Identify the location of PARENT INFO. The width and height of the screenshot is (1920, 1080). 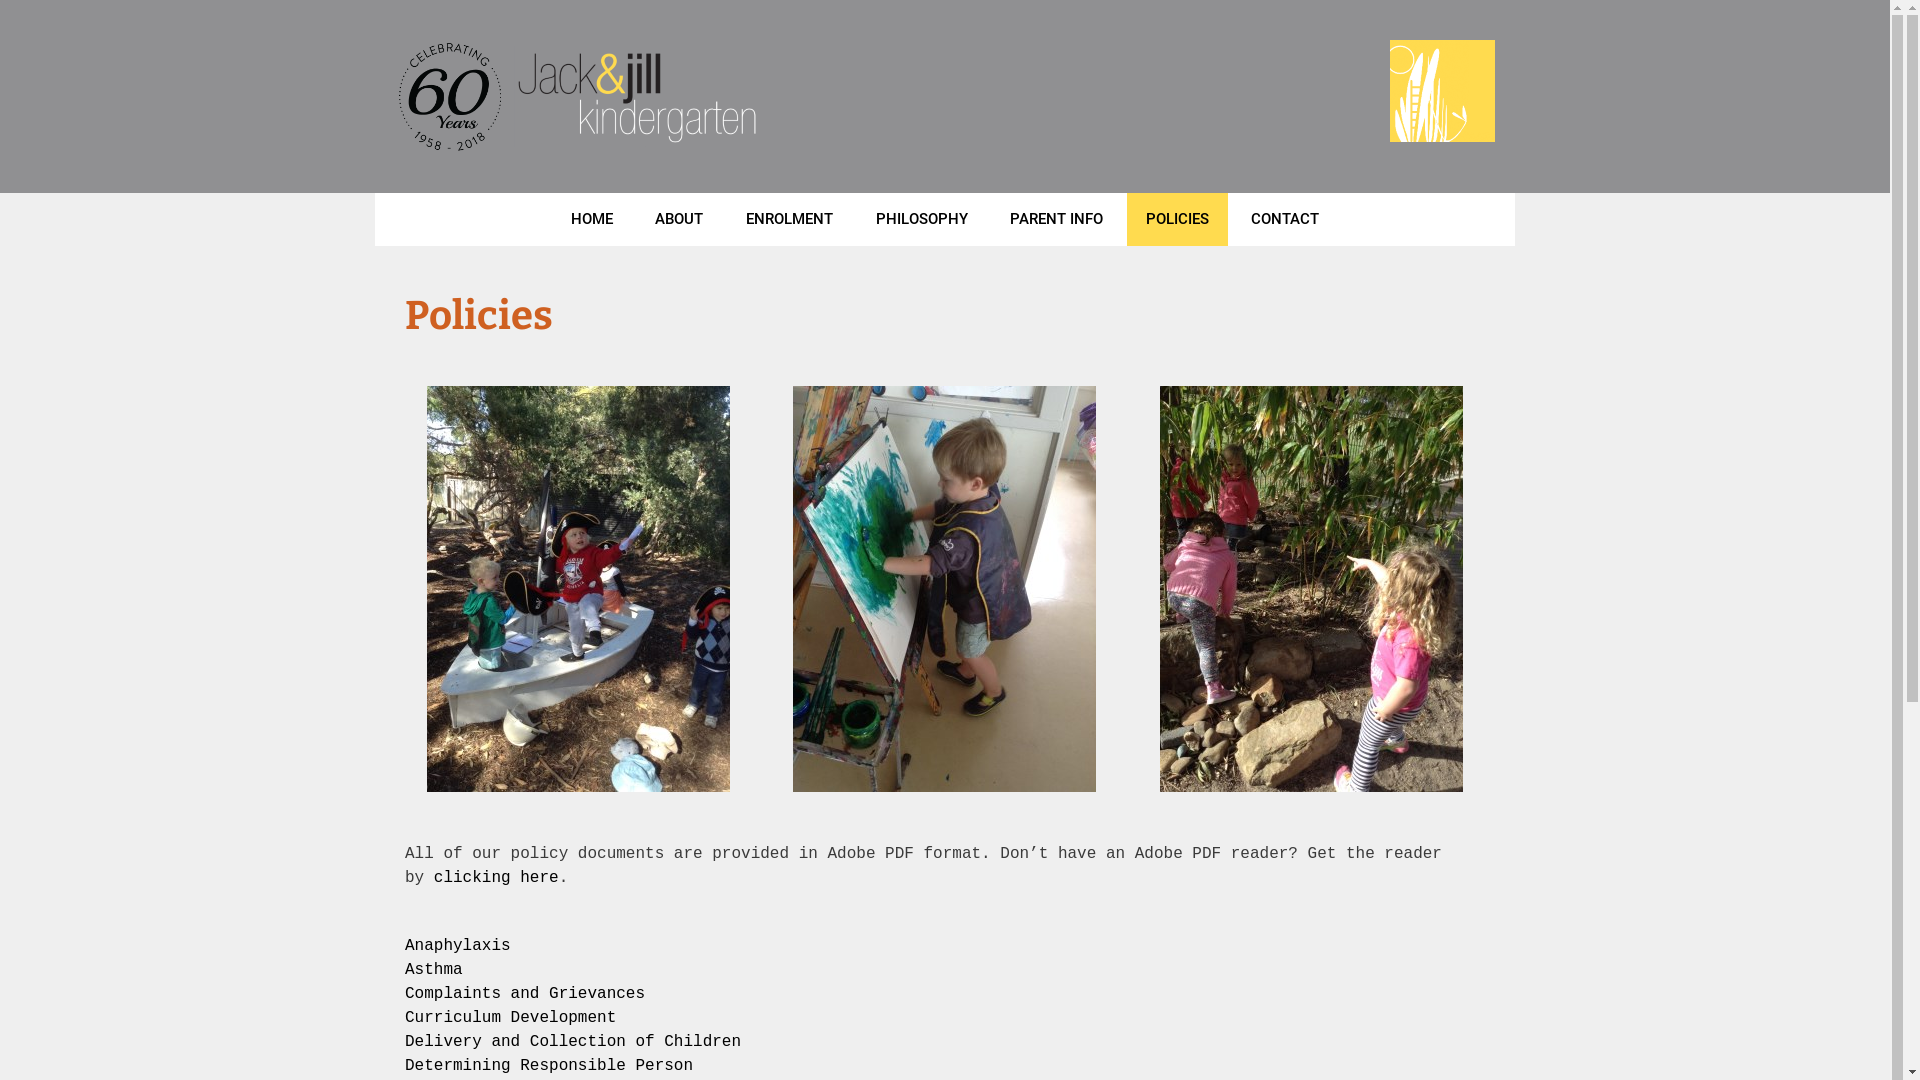
(1056, 220).